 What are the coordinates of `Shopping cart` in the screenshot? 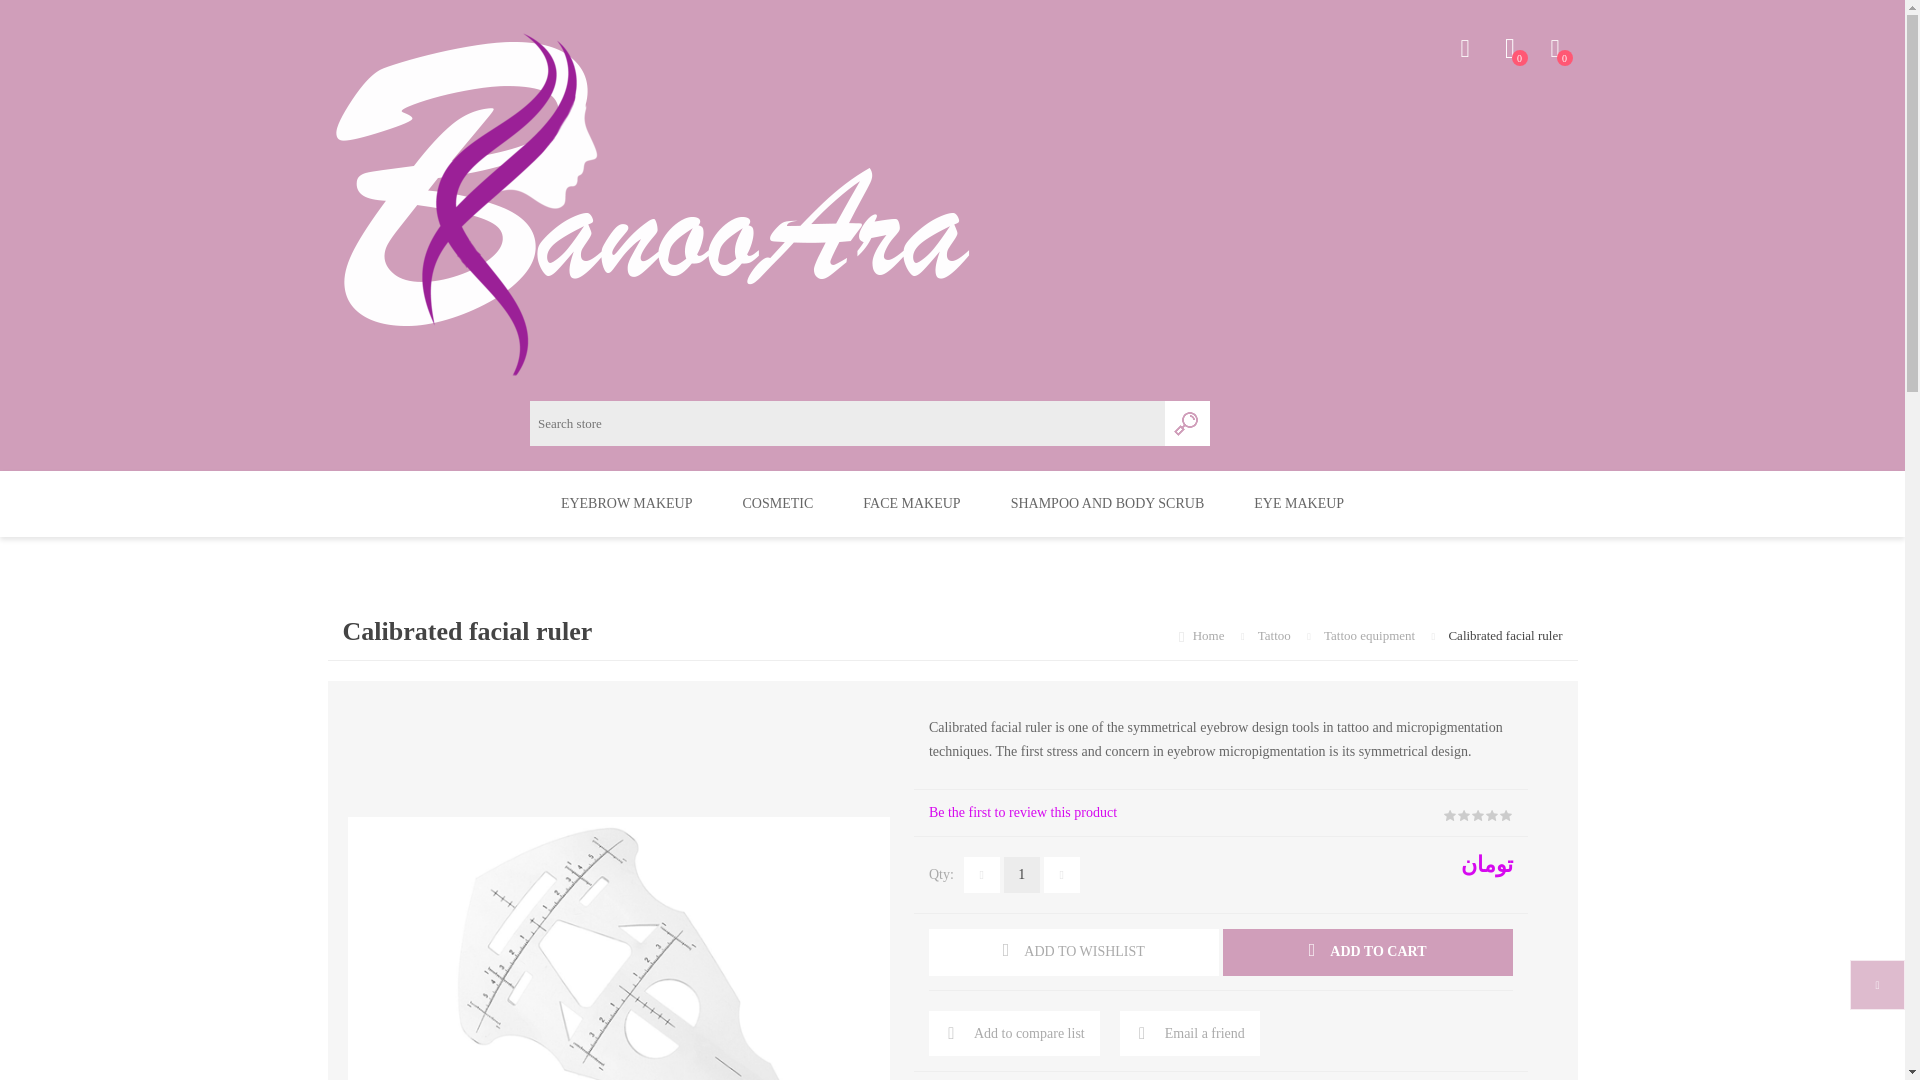 It's located at (776, 503).